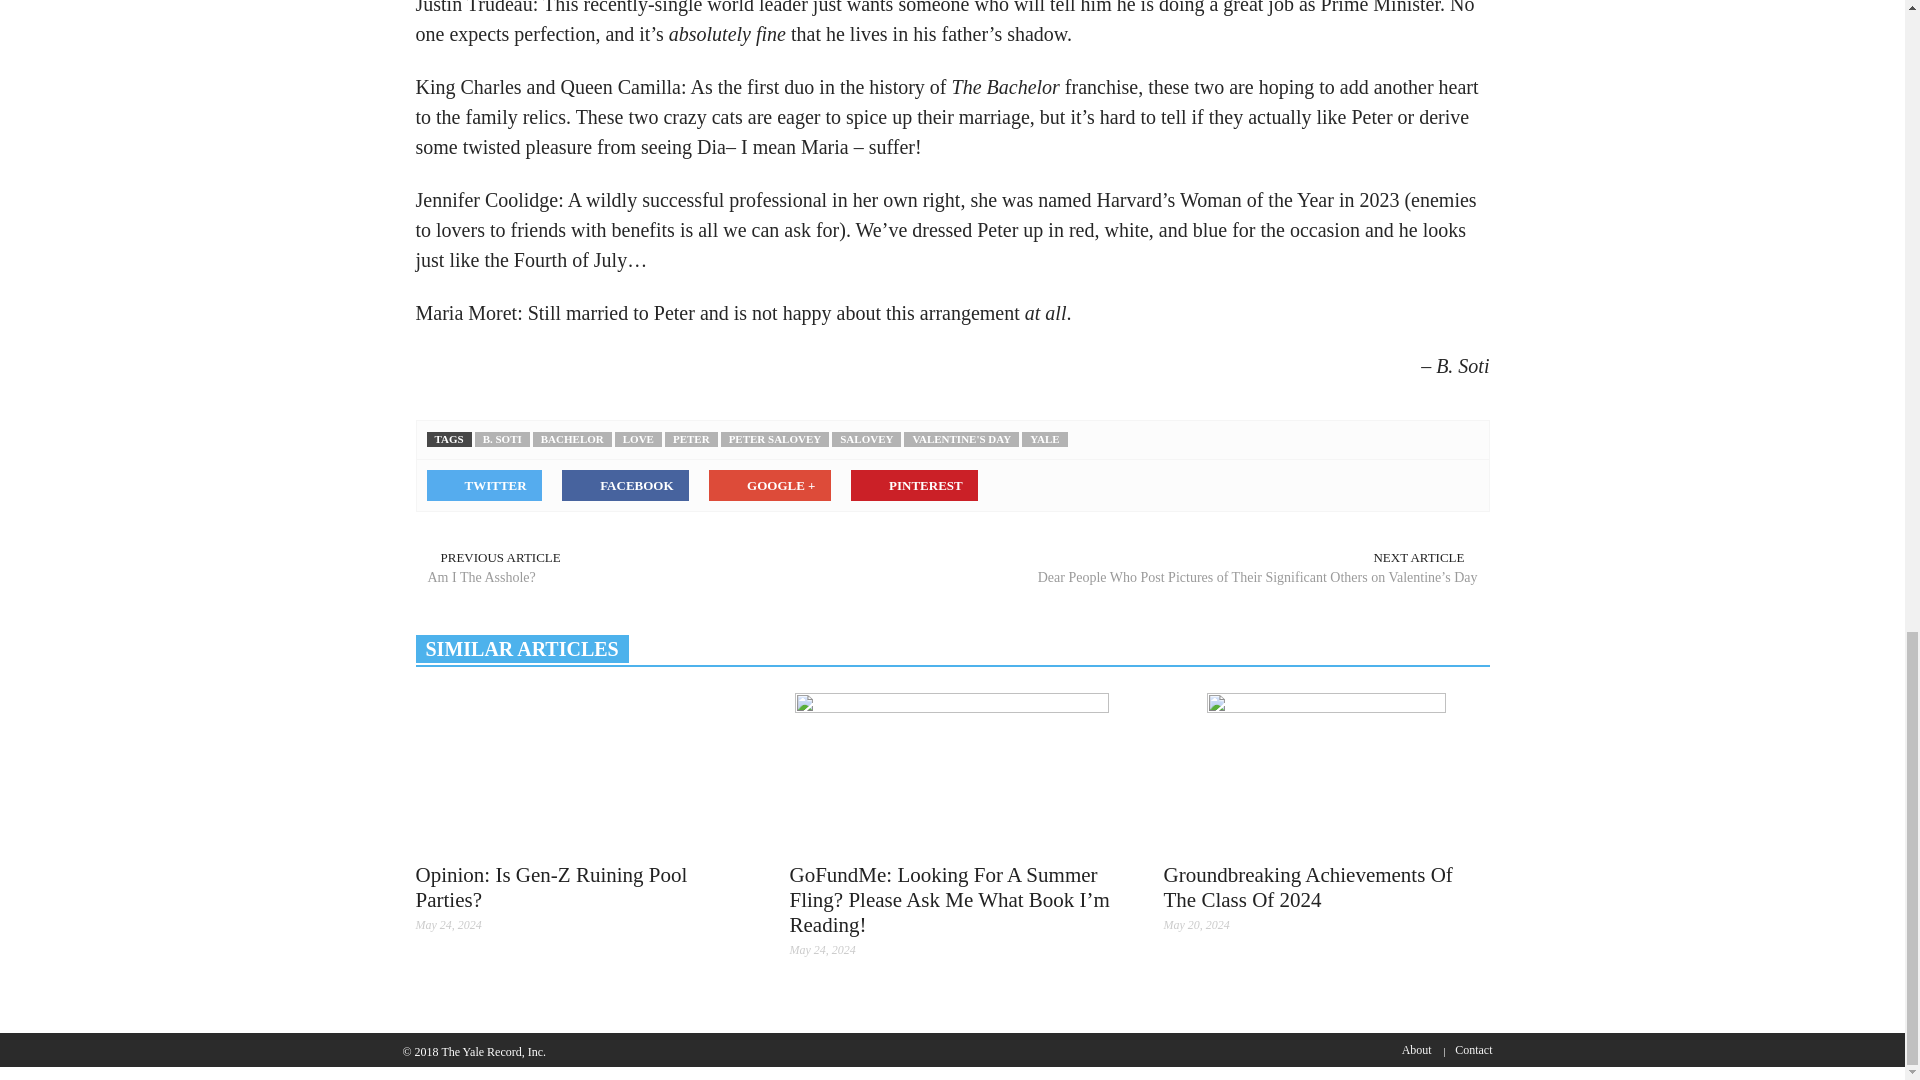 The height and width of the screenshot is (1080, 1920). I want to click on PINTEREST, so click(914, 485).